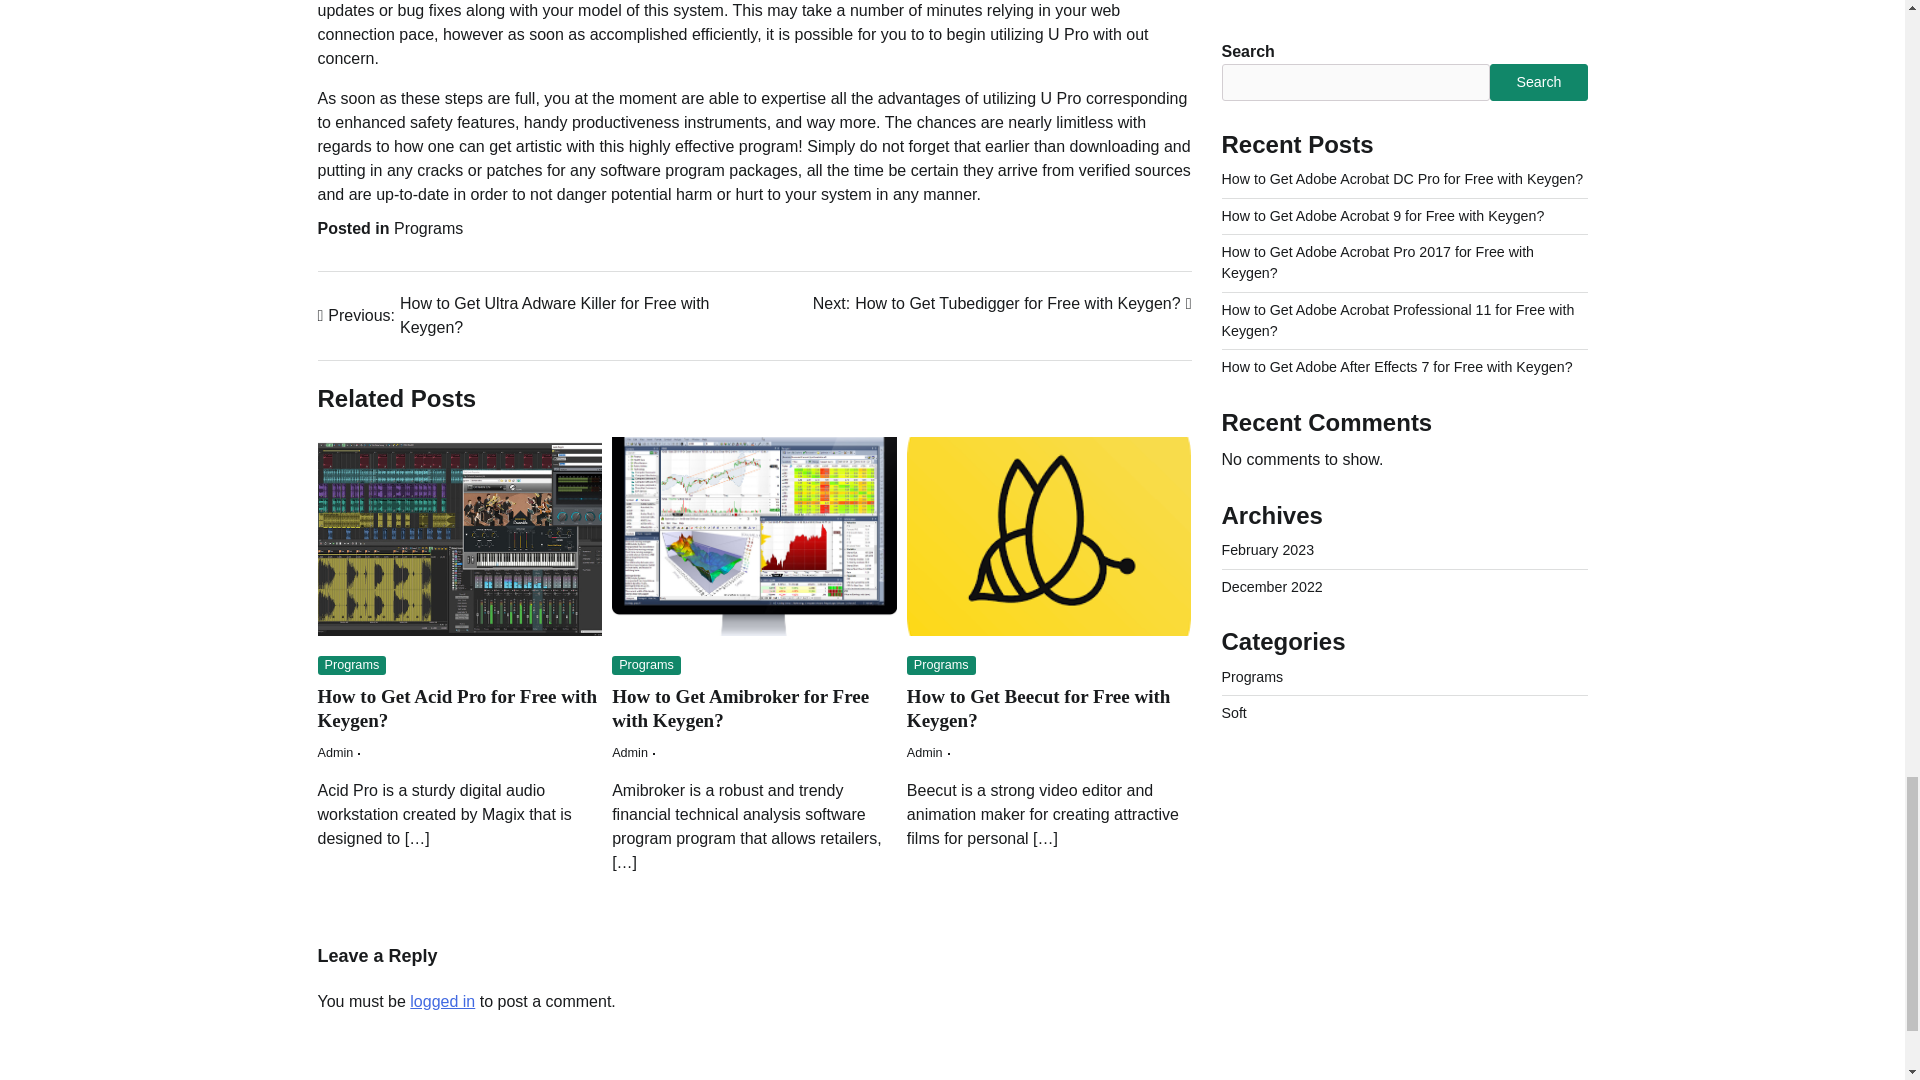 This screenshot has height=1080, width=1920. What do you see at coordinates (646, 665) in the screenshot?
I see `Programs` at bounding box center [646, 665].